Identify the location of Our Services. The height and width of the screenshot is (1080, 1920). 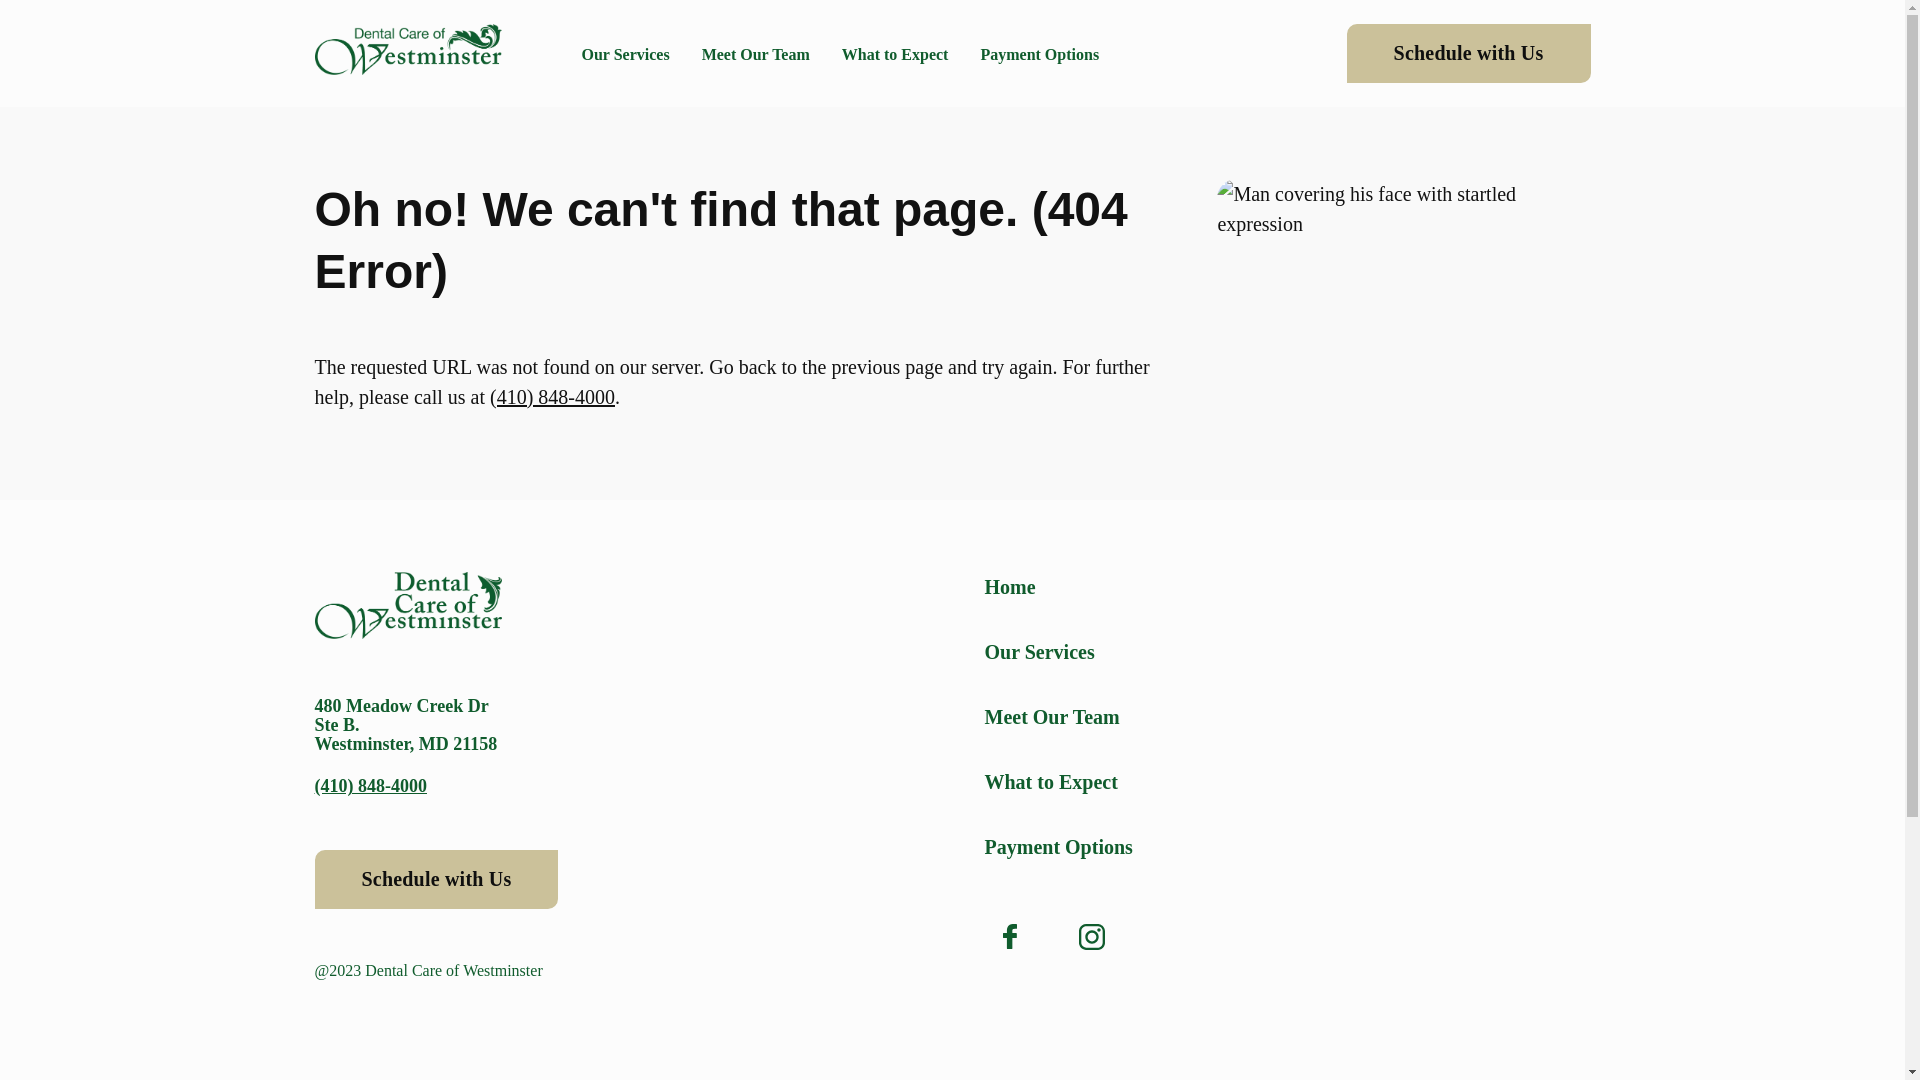
(626, 54).